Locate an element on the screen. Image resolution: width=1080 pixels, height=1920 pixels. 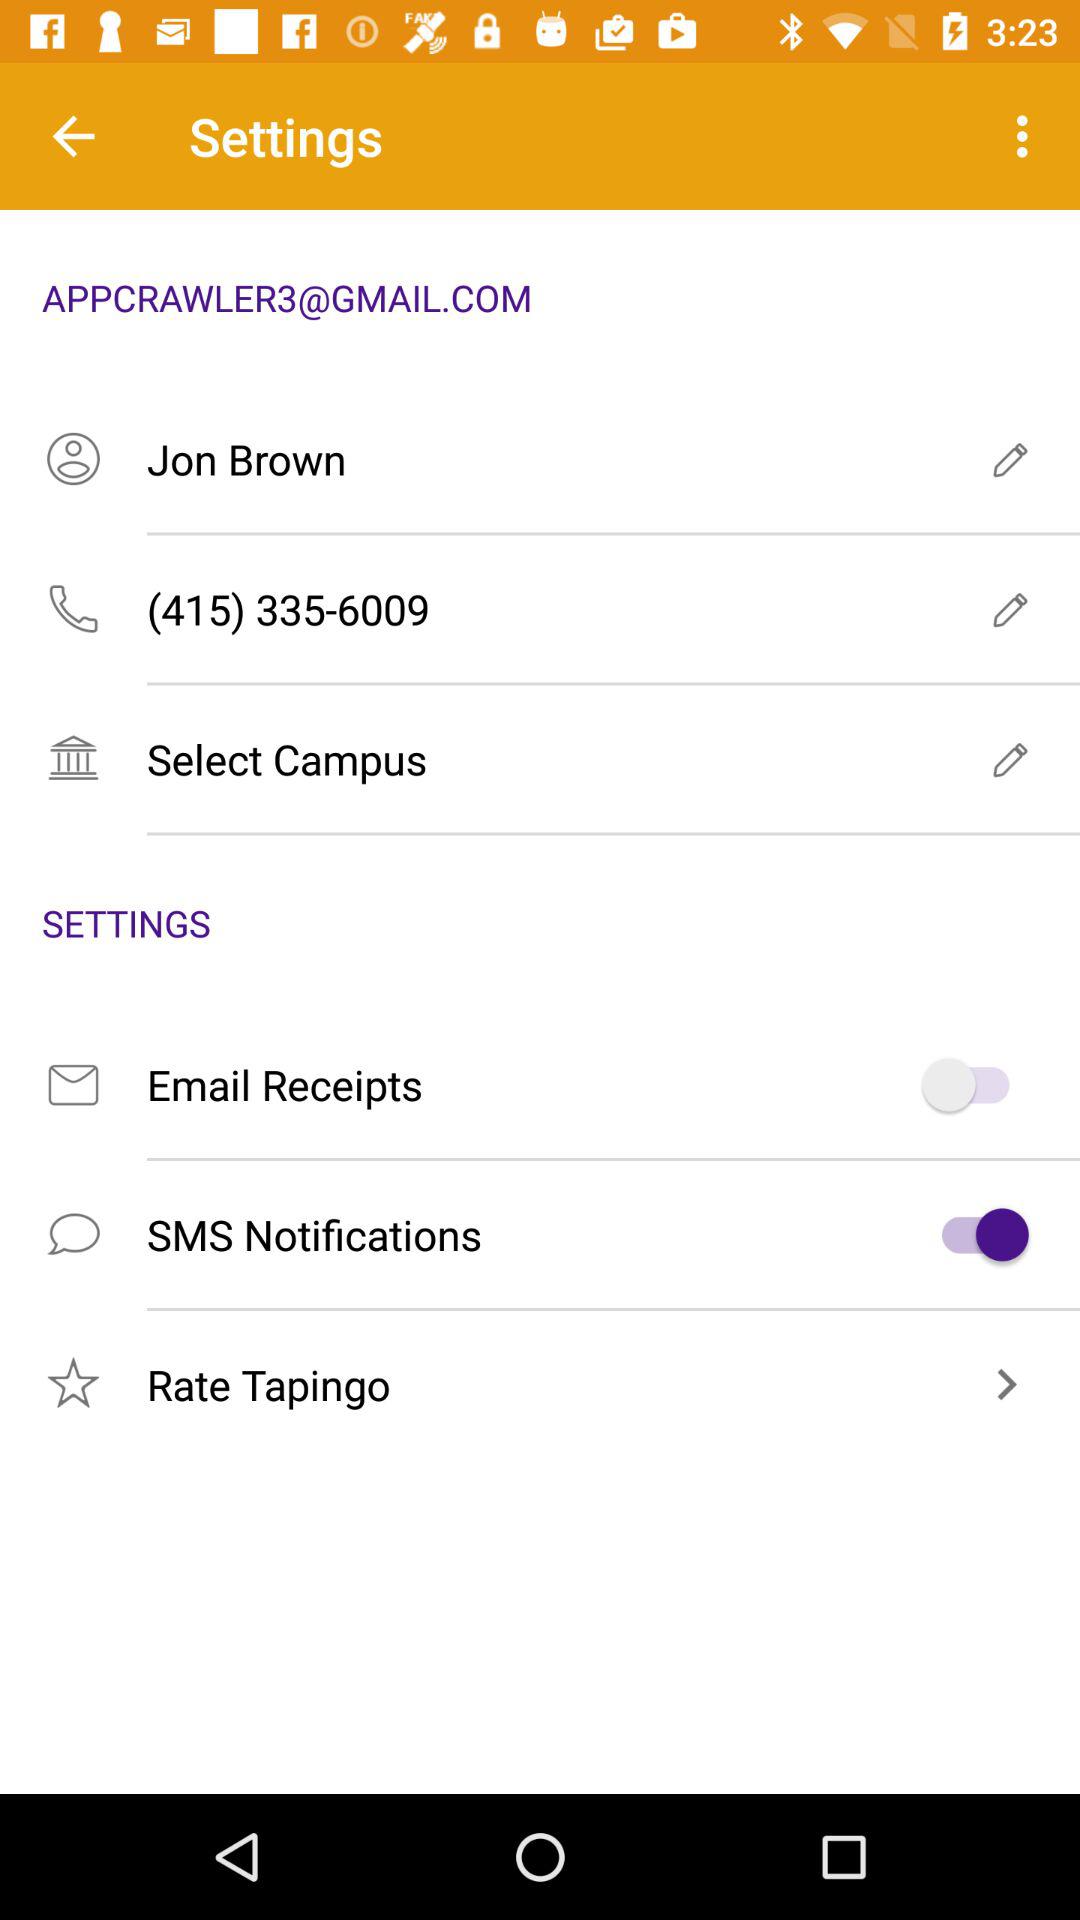
open the item next to settings icon is located at coordinates (73, 136).